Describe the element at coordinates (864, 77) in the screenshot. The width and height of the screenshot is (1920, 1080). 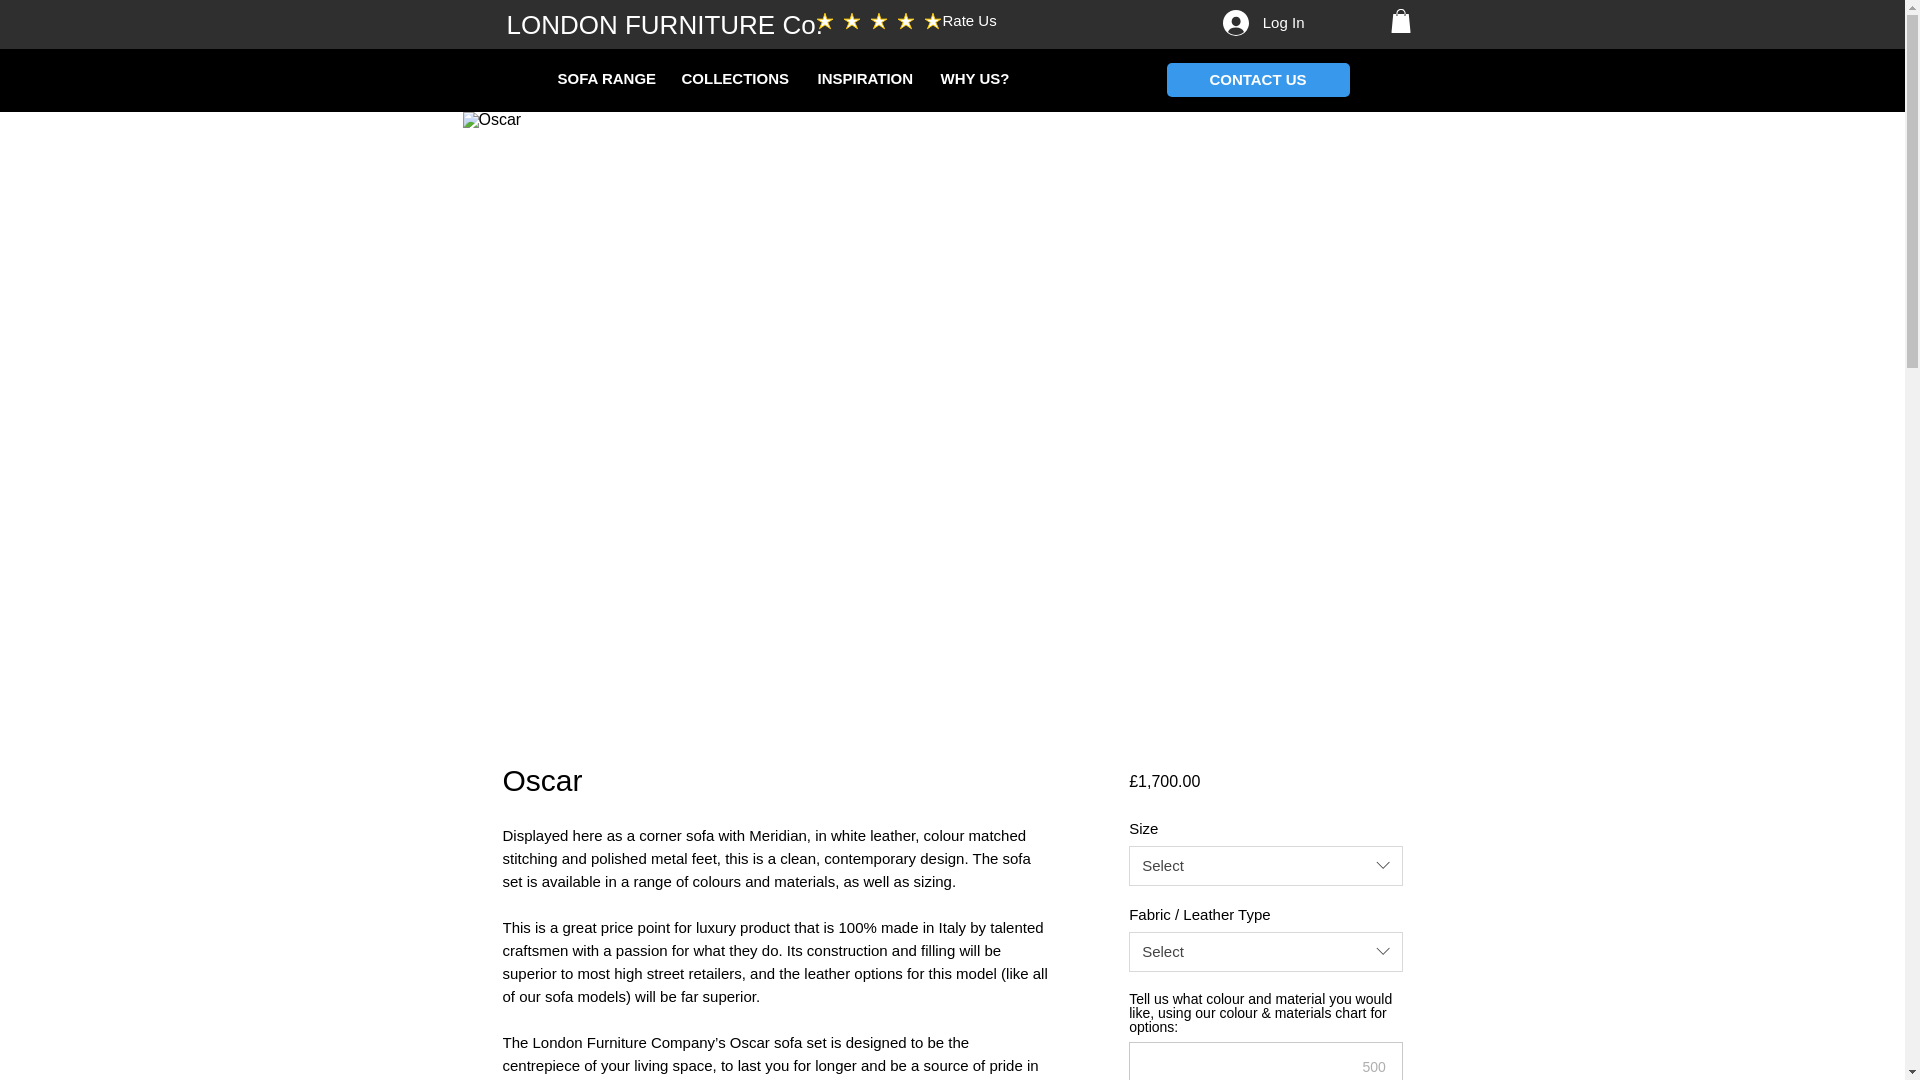
I see `INSPIRATION` at that location.